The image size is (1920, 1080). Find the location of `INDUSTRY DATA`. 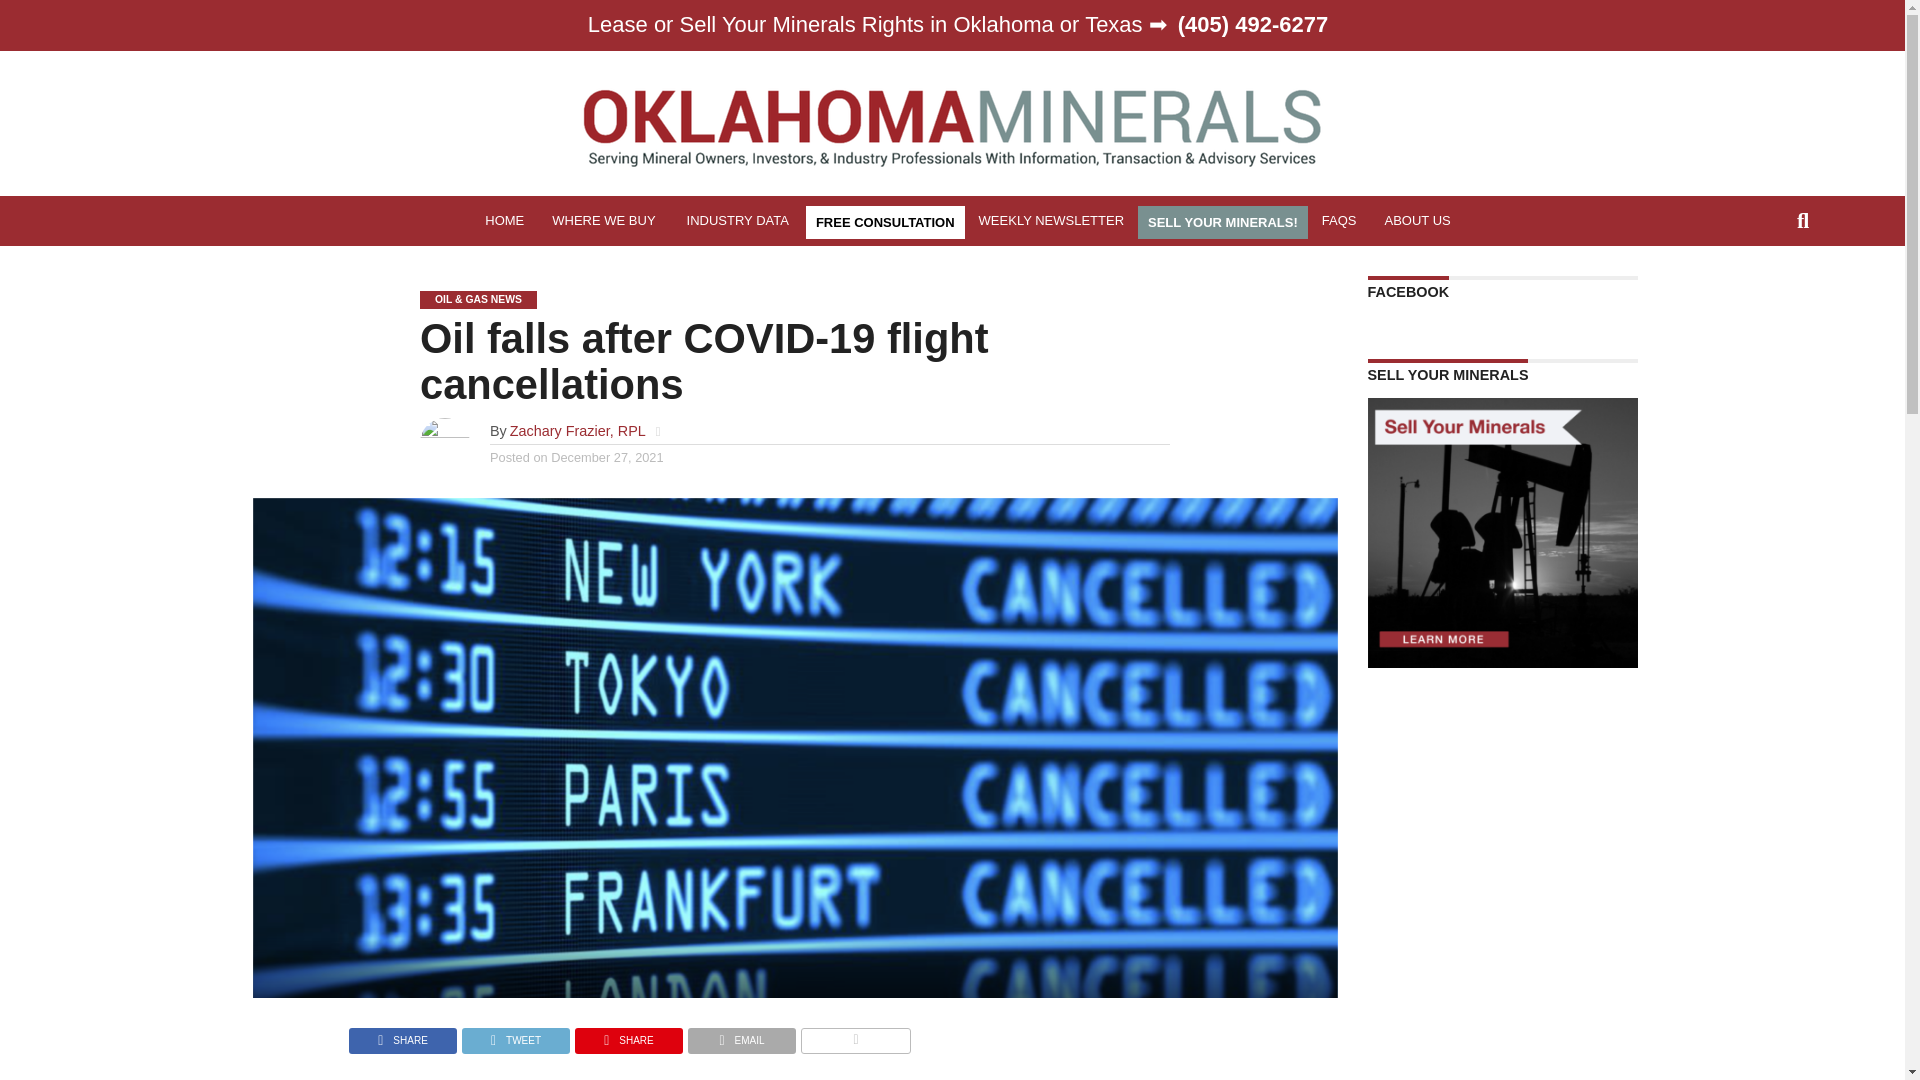

INDUSTRY DATA is located at coordinates (740, 220).